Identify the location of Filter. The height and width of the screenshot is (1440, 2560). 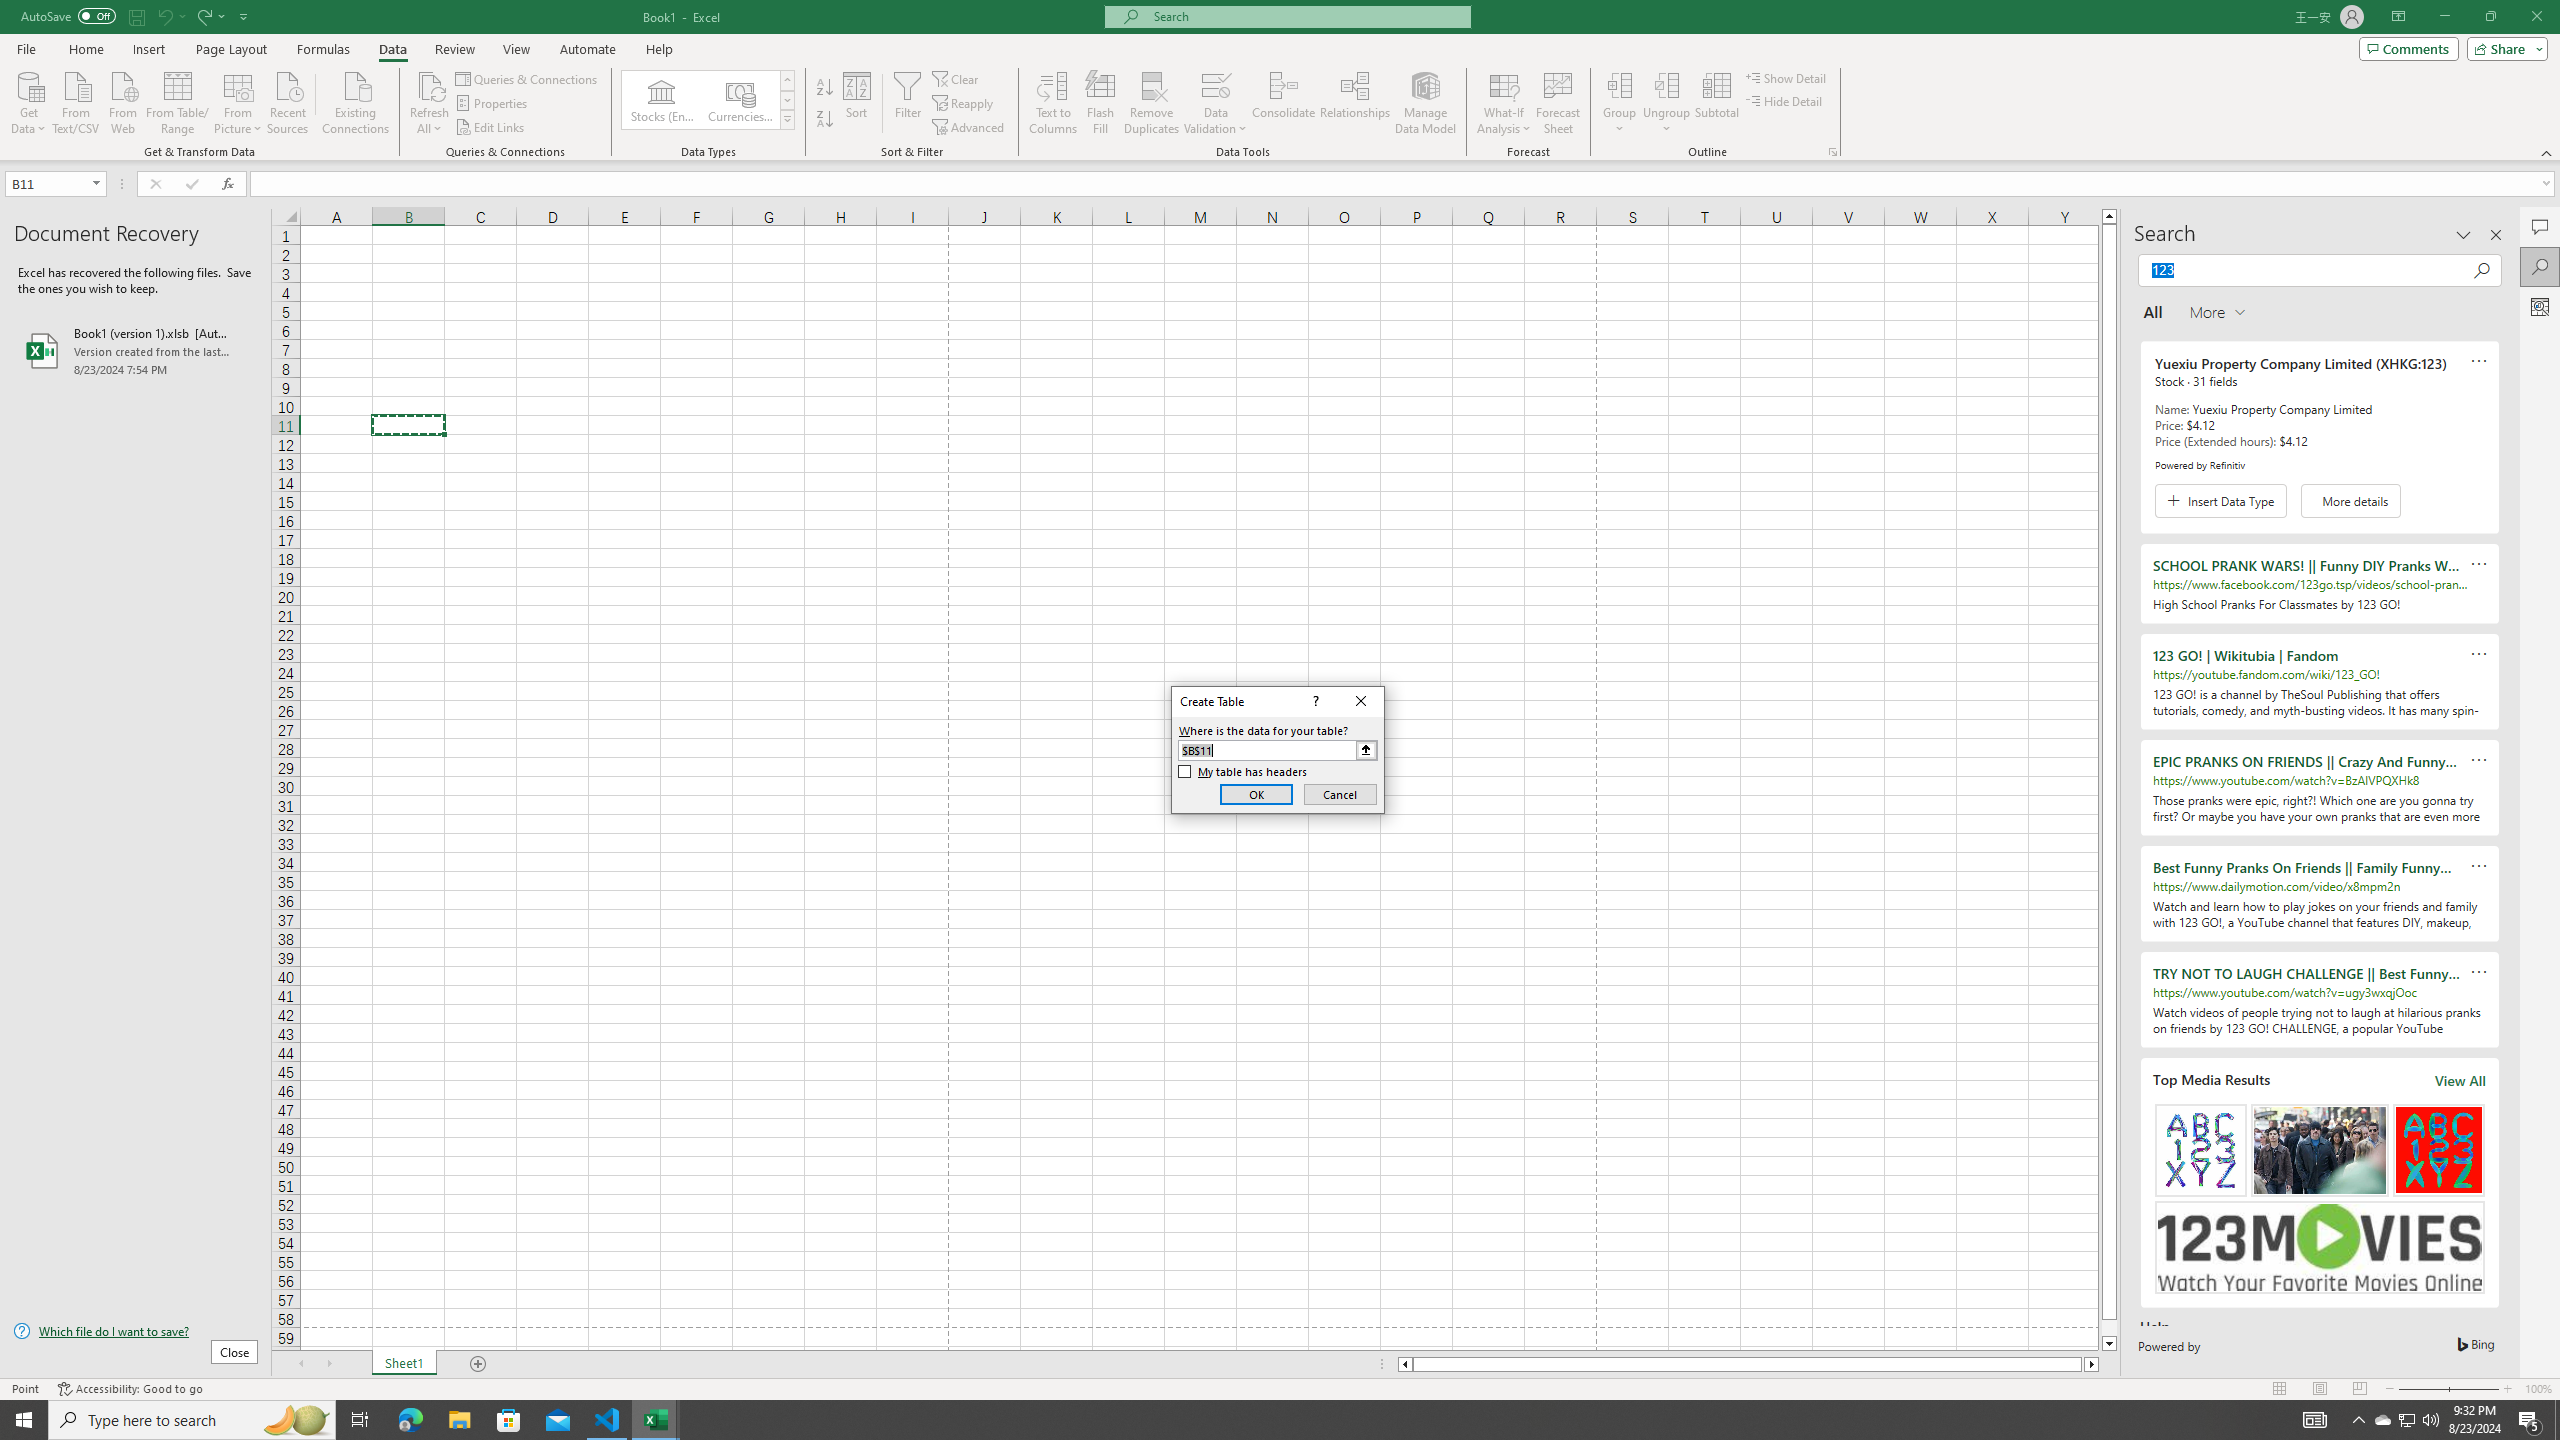
(907, 103).